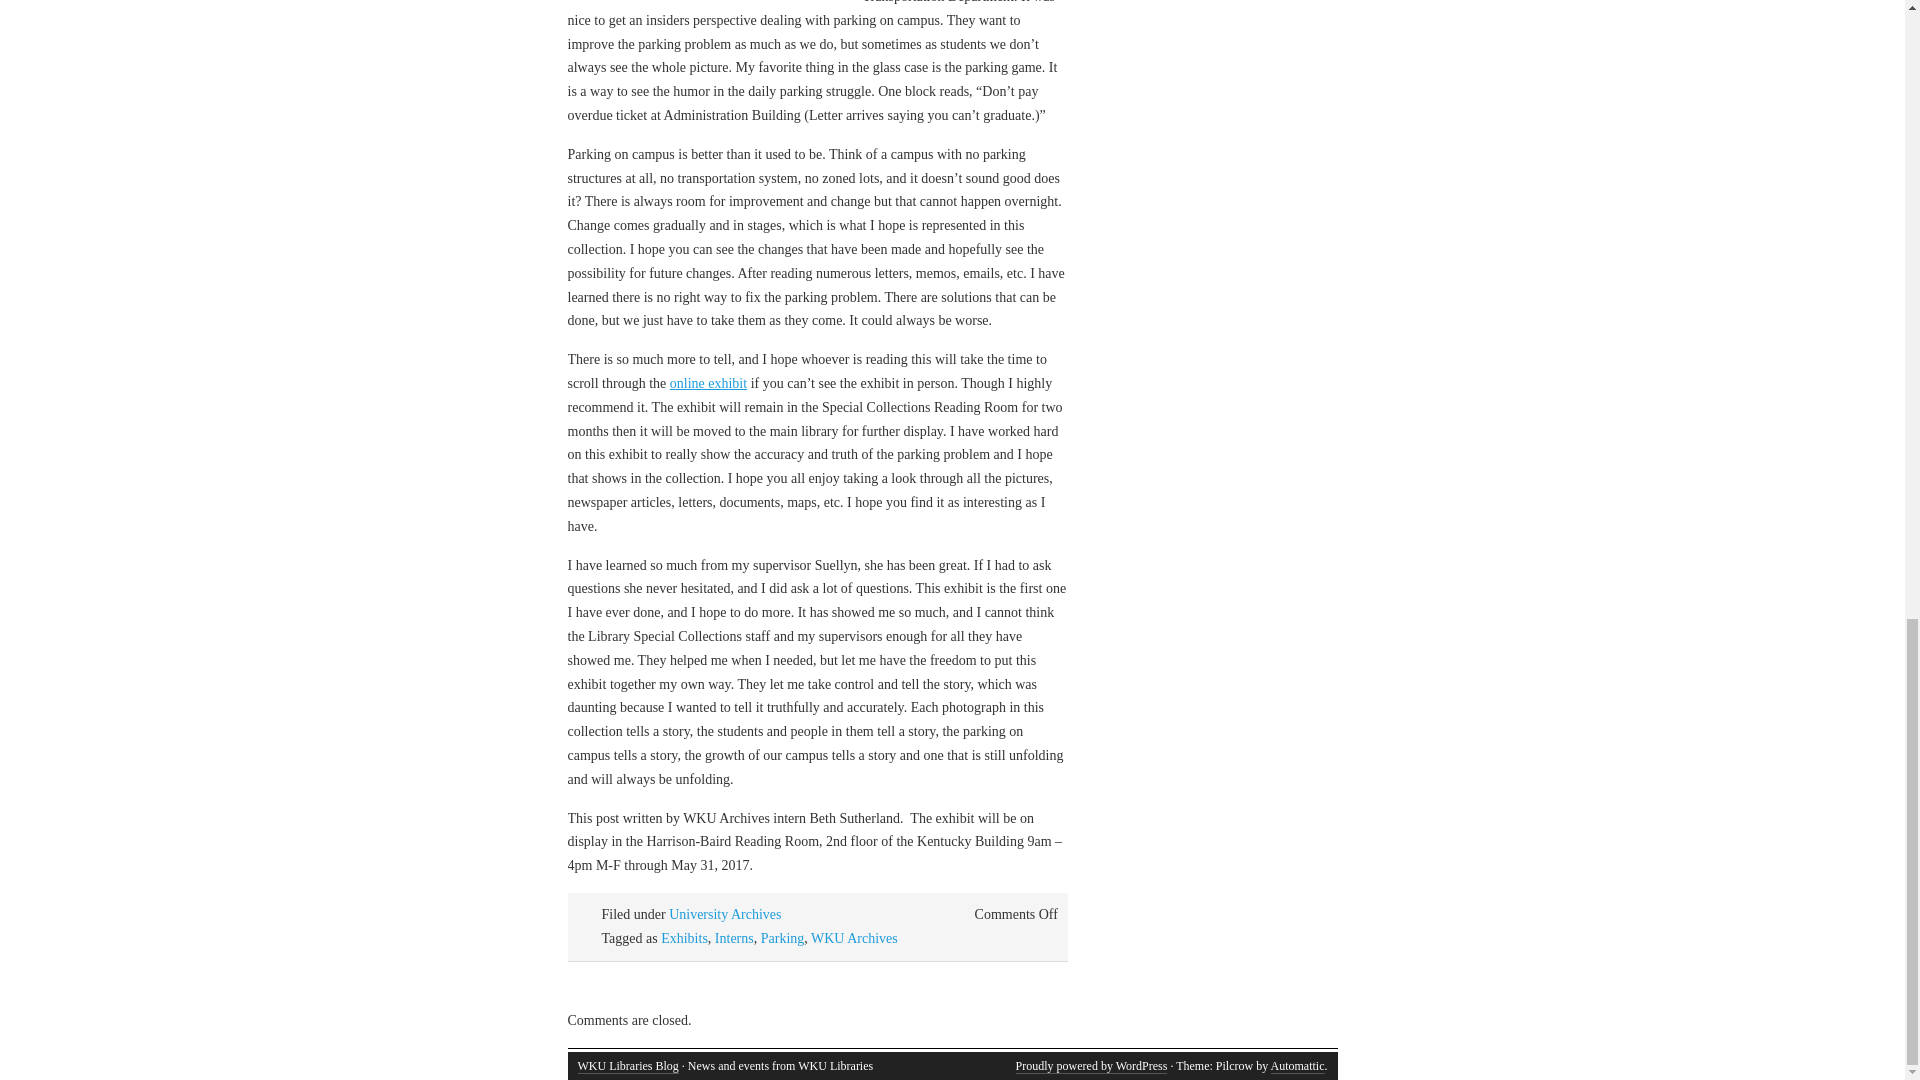 The width and height of the screenshot is (1920, 1080). I want to click on Interns, so click(734, 938).